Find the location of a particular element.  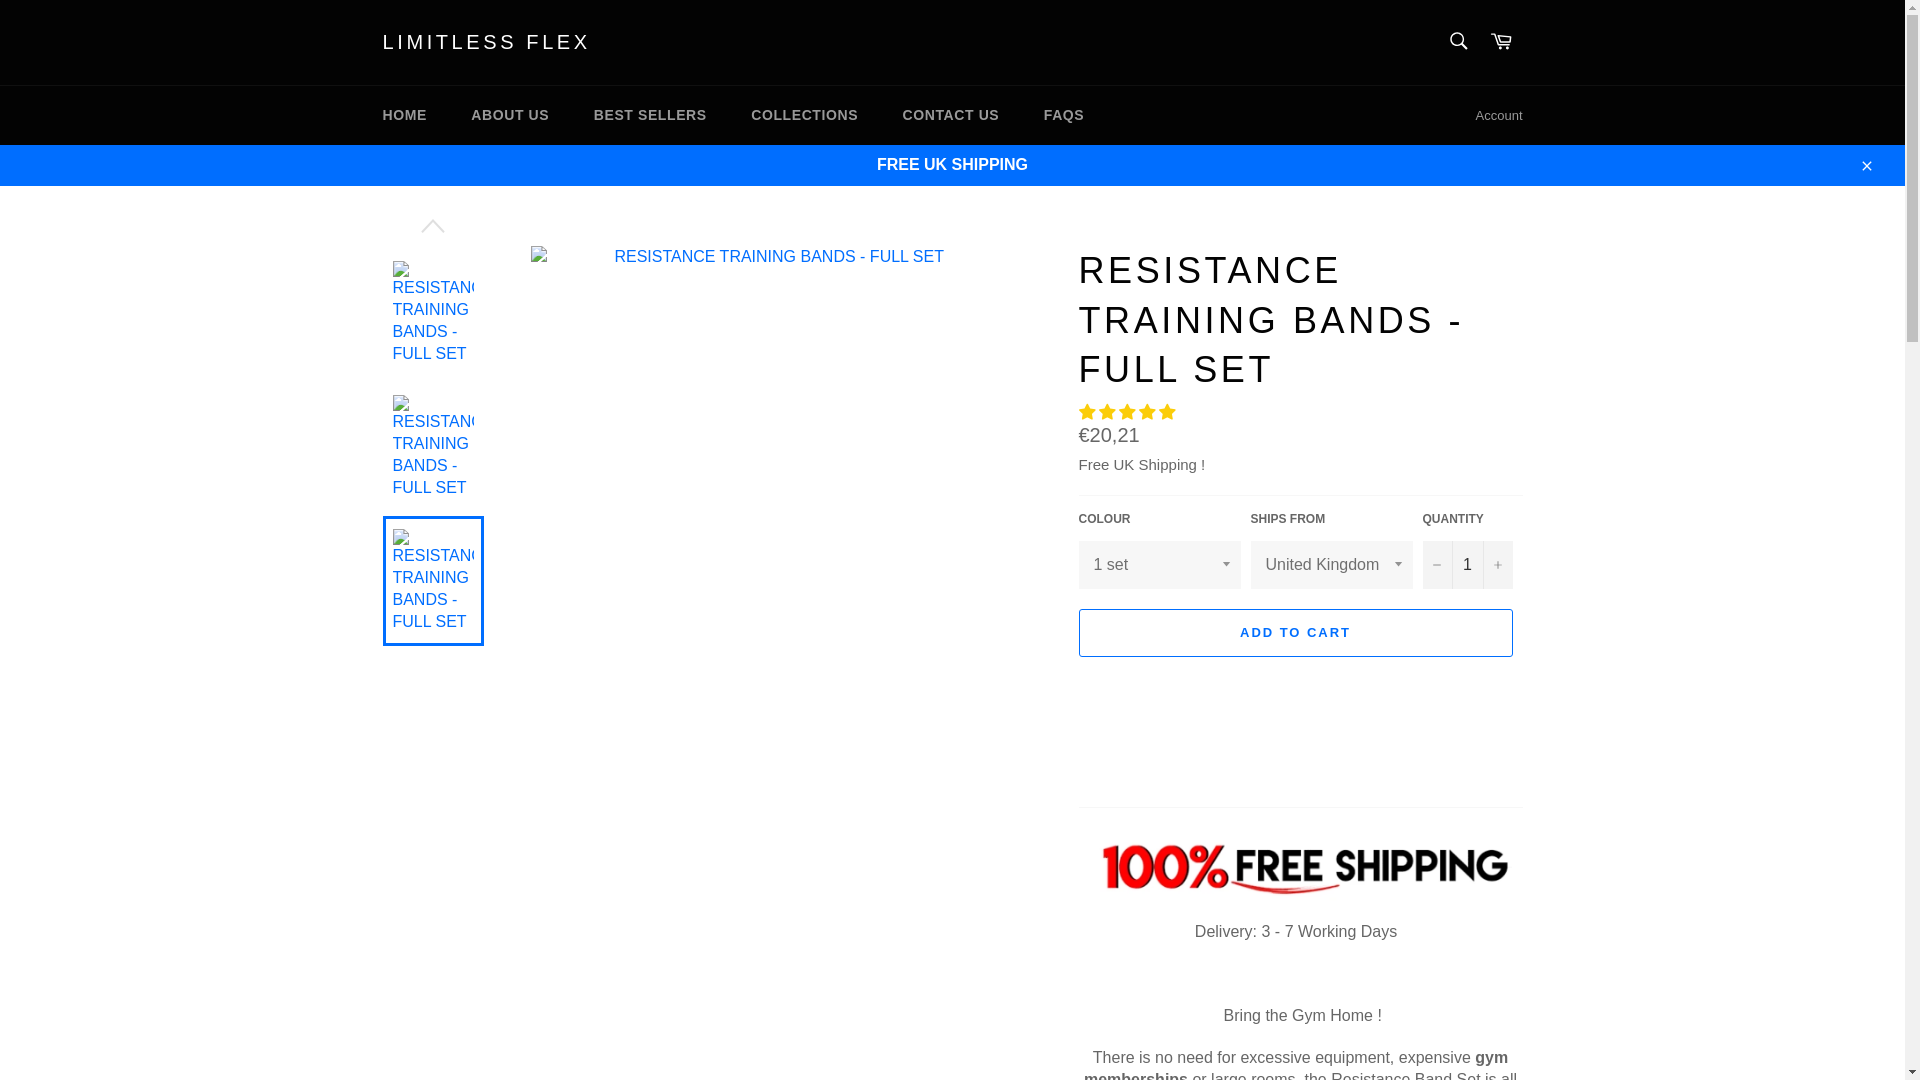

BEST SELLERS is located at coordinates (650, 115).